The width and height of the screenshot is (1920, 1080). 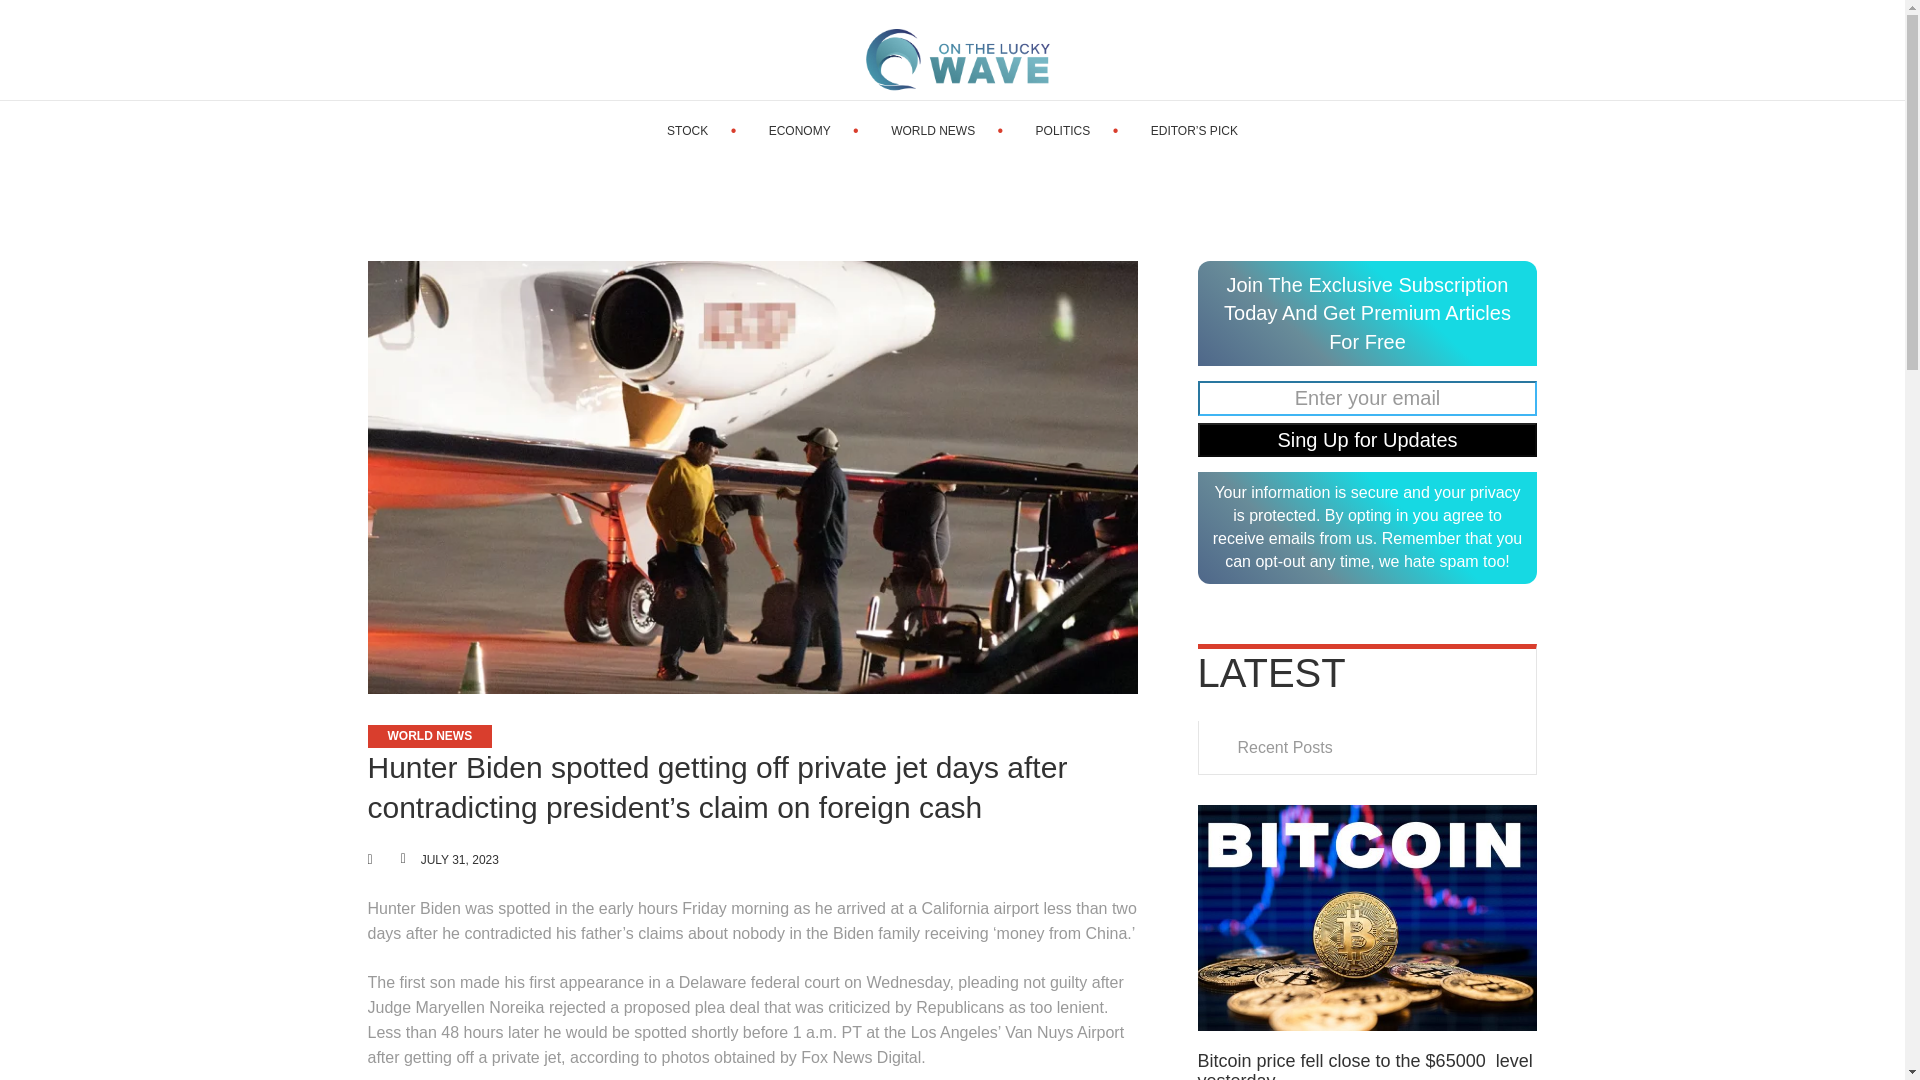 What do you see at coordinates (932, 130) in the screenshot?
I see `WORLD NEWS` at bounding box center [932, 130].